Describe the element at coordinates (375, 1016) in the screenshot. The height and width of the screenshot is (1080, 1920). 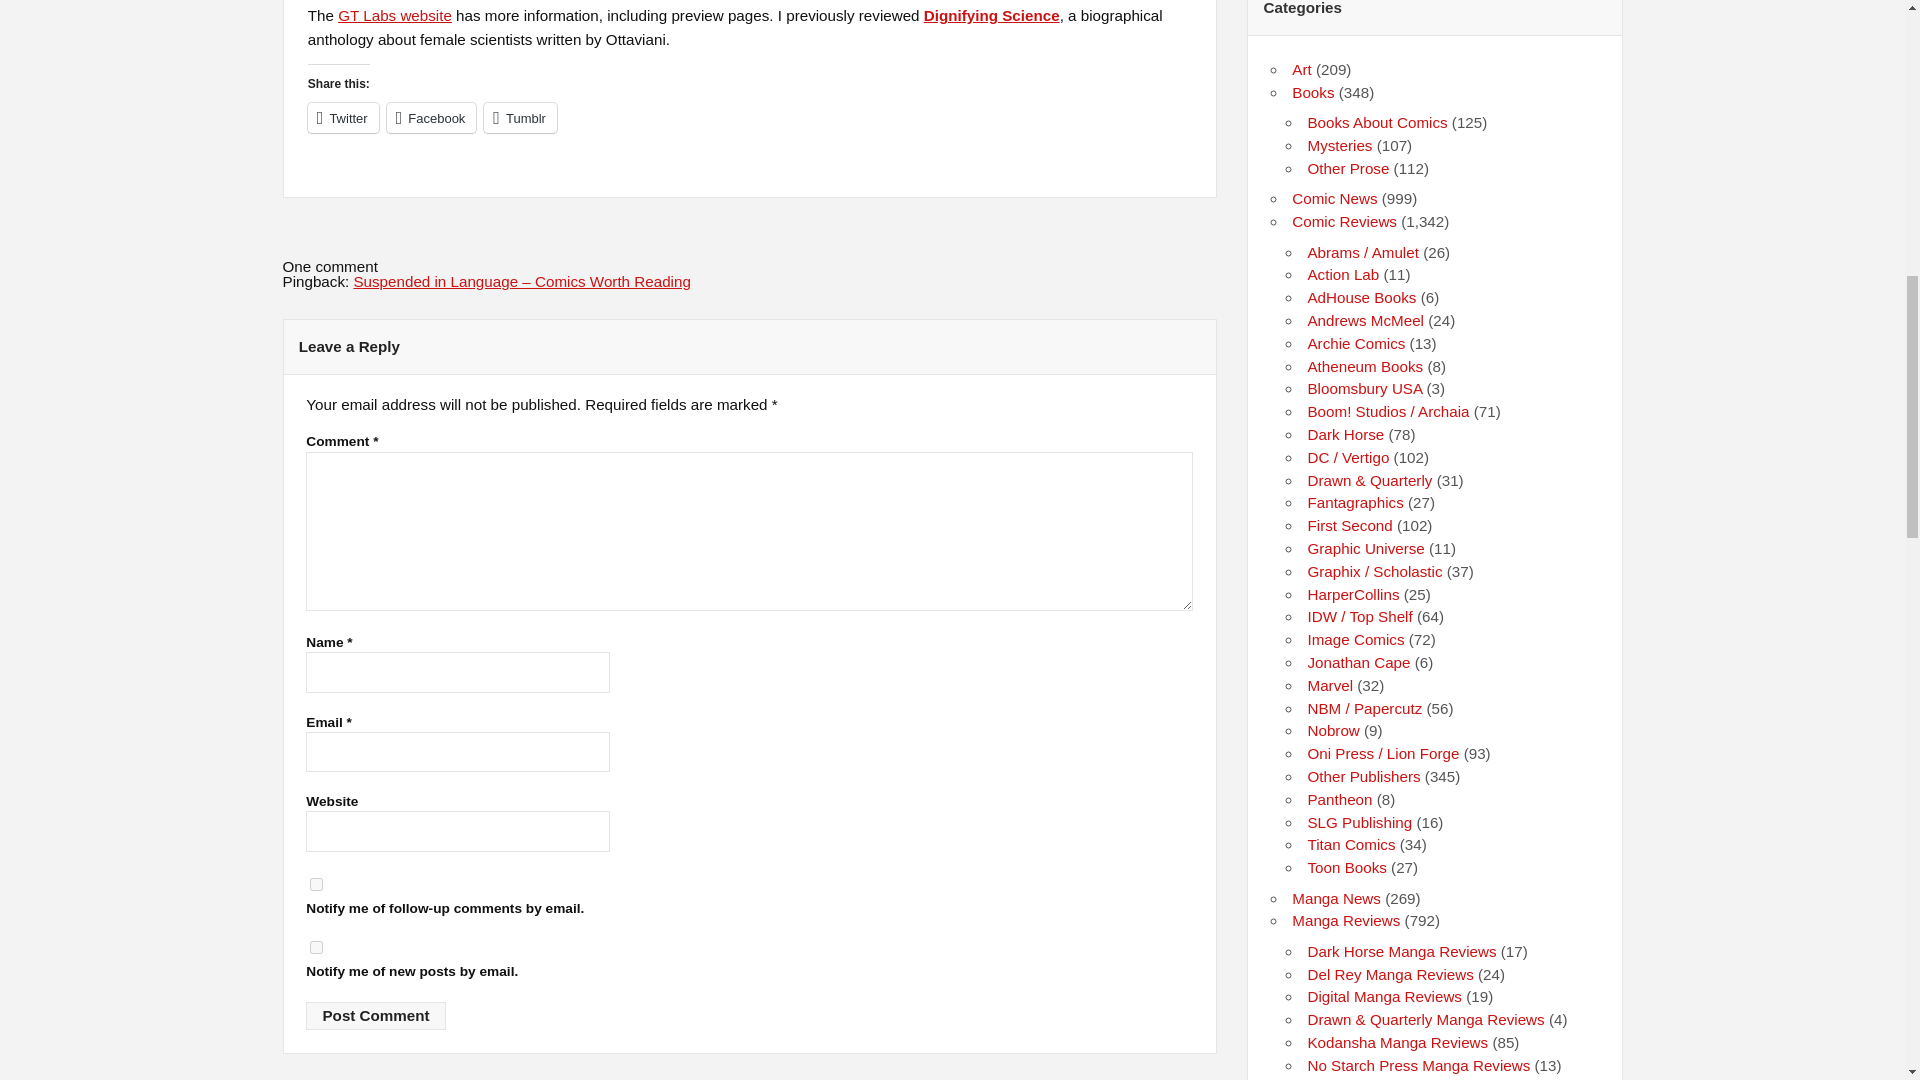
I see `Post Comment` at that location.